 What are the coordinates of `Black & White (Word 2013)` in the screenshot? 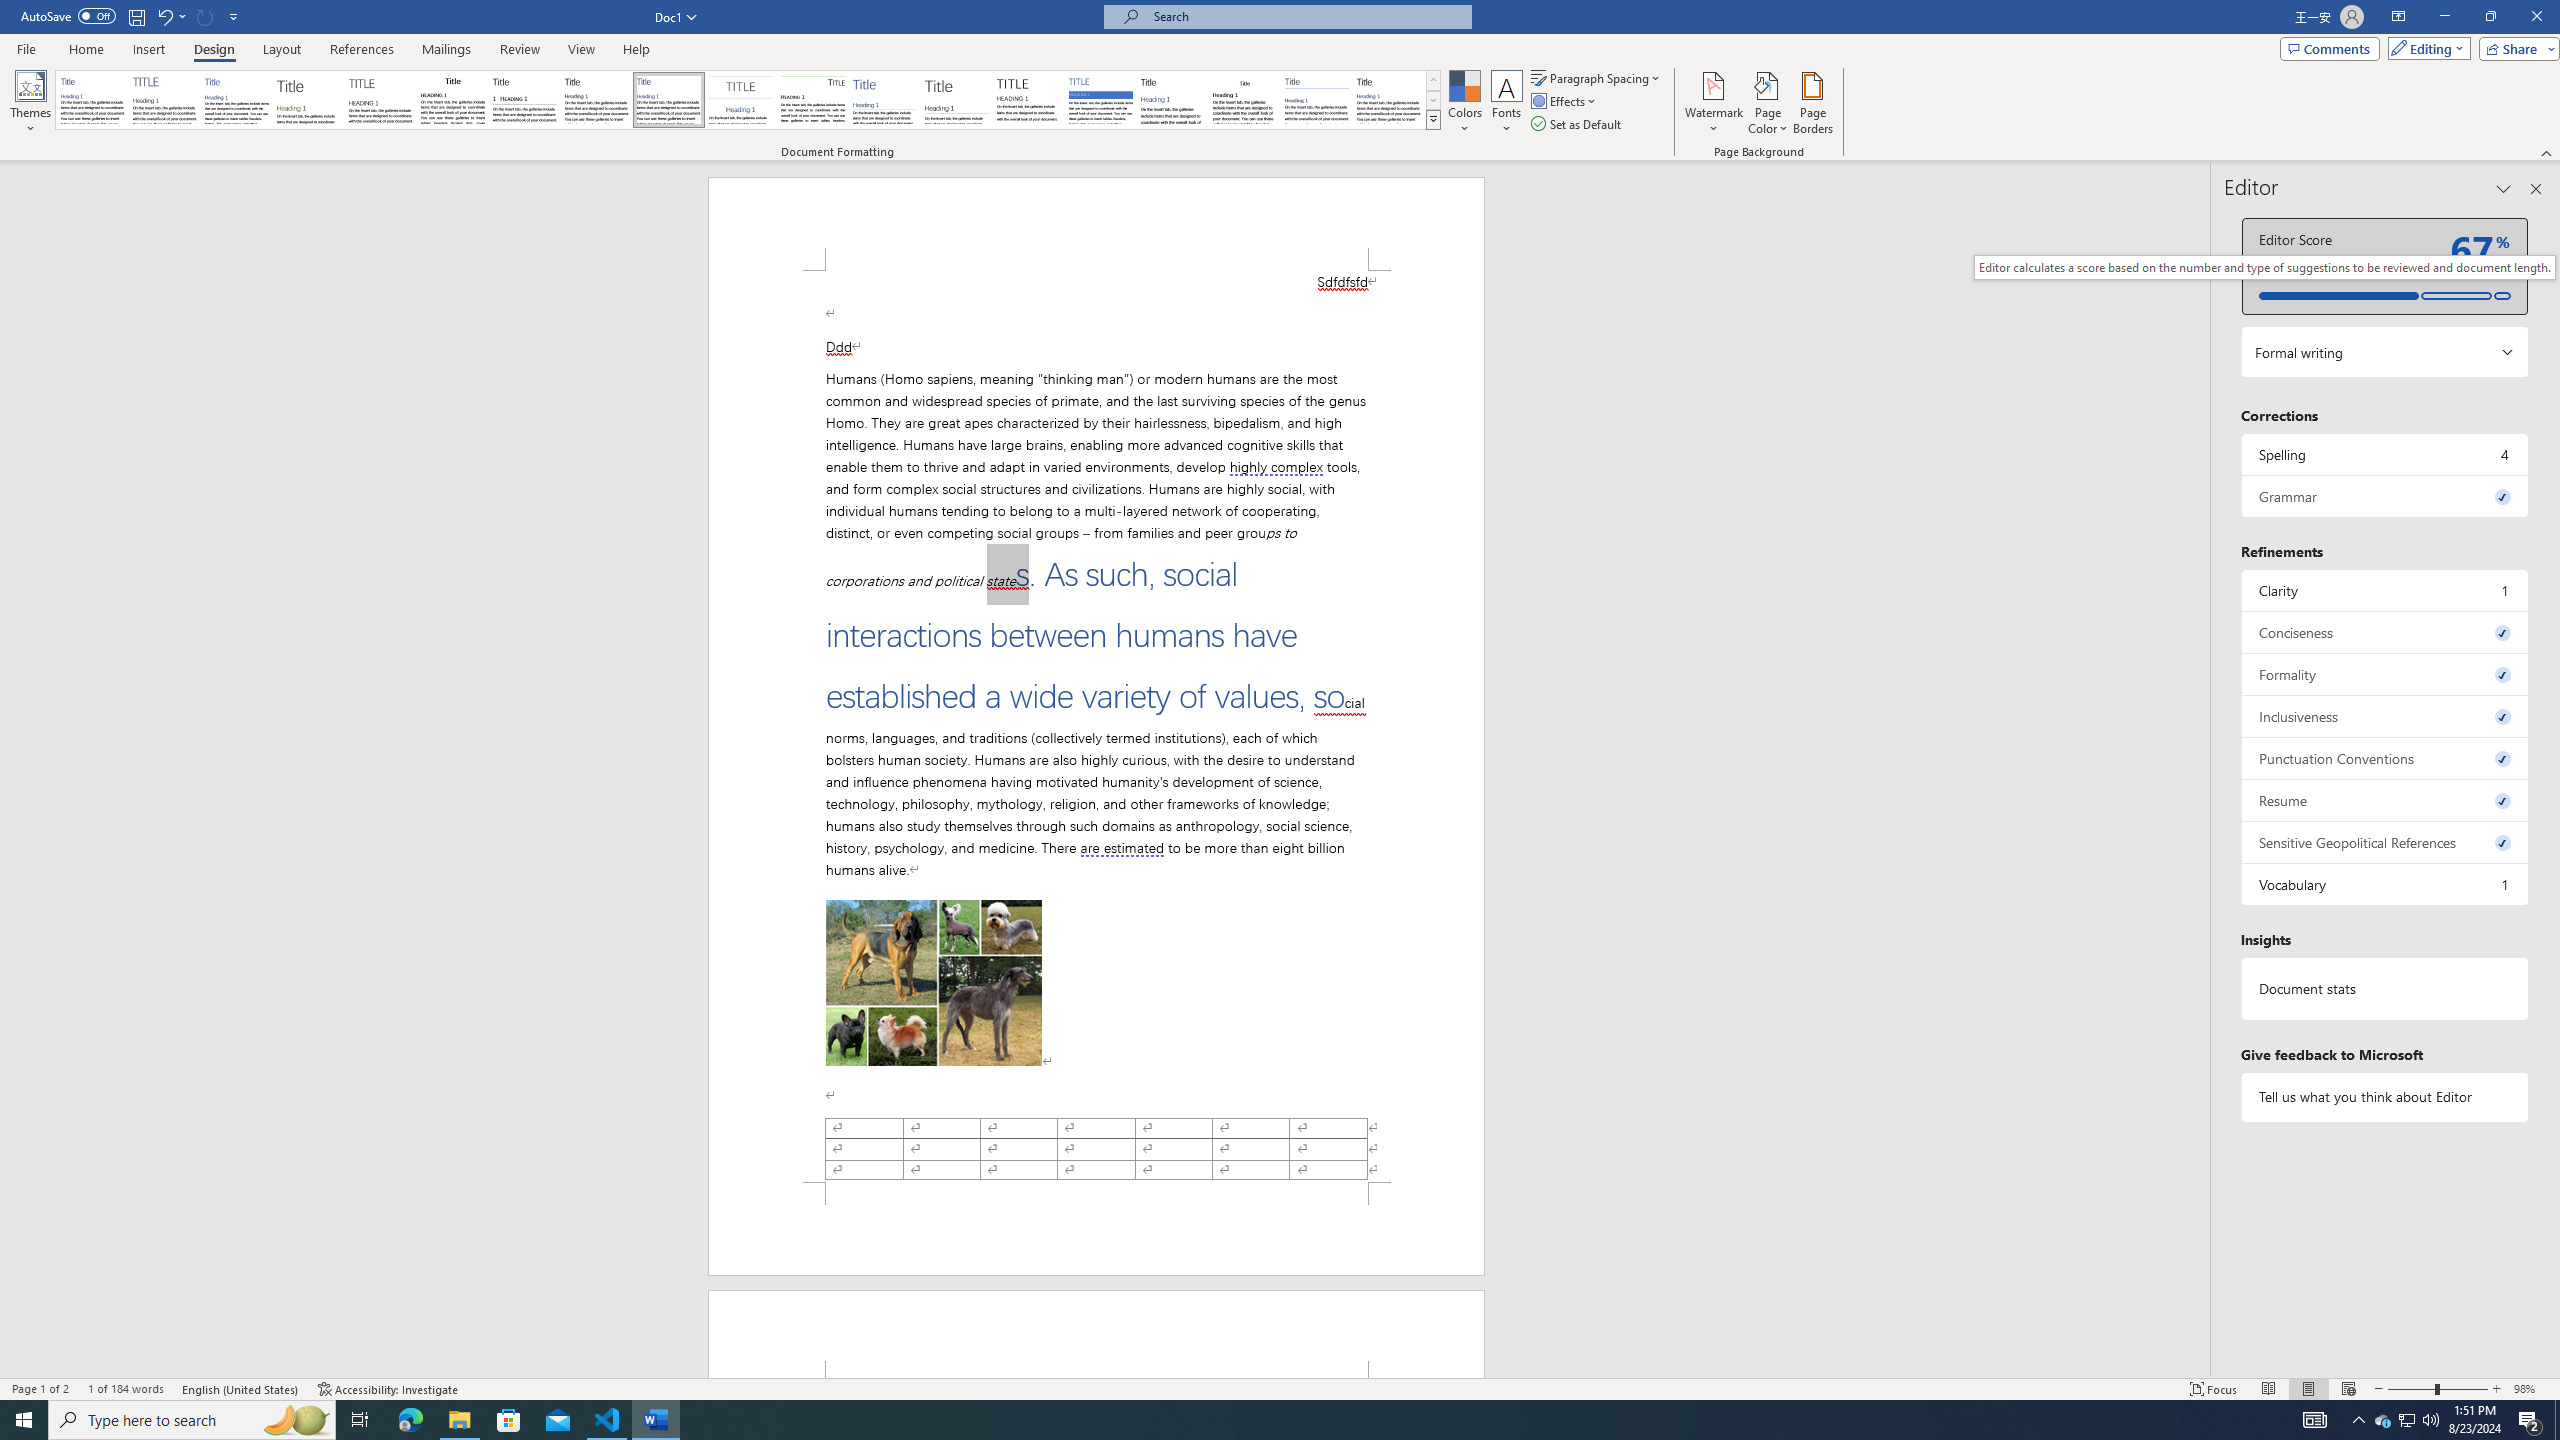 It's located at (596, 100).